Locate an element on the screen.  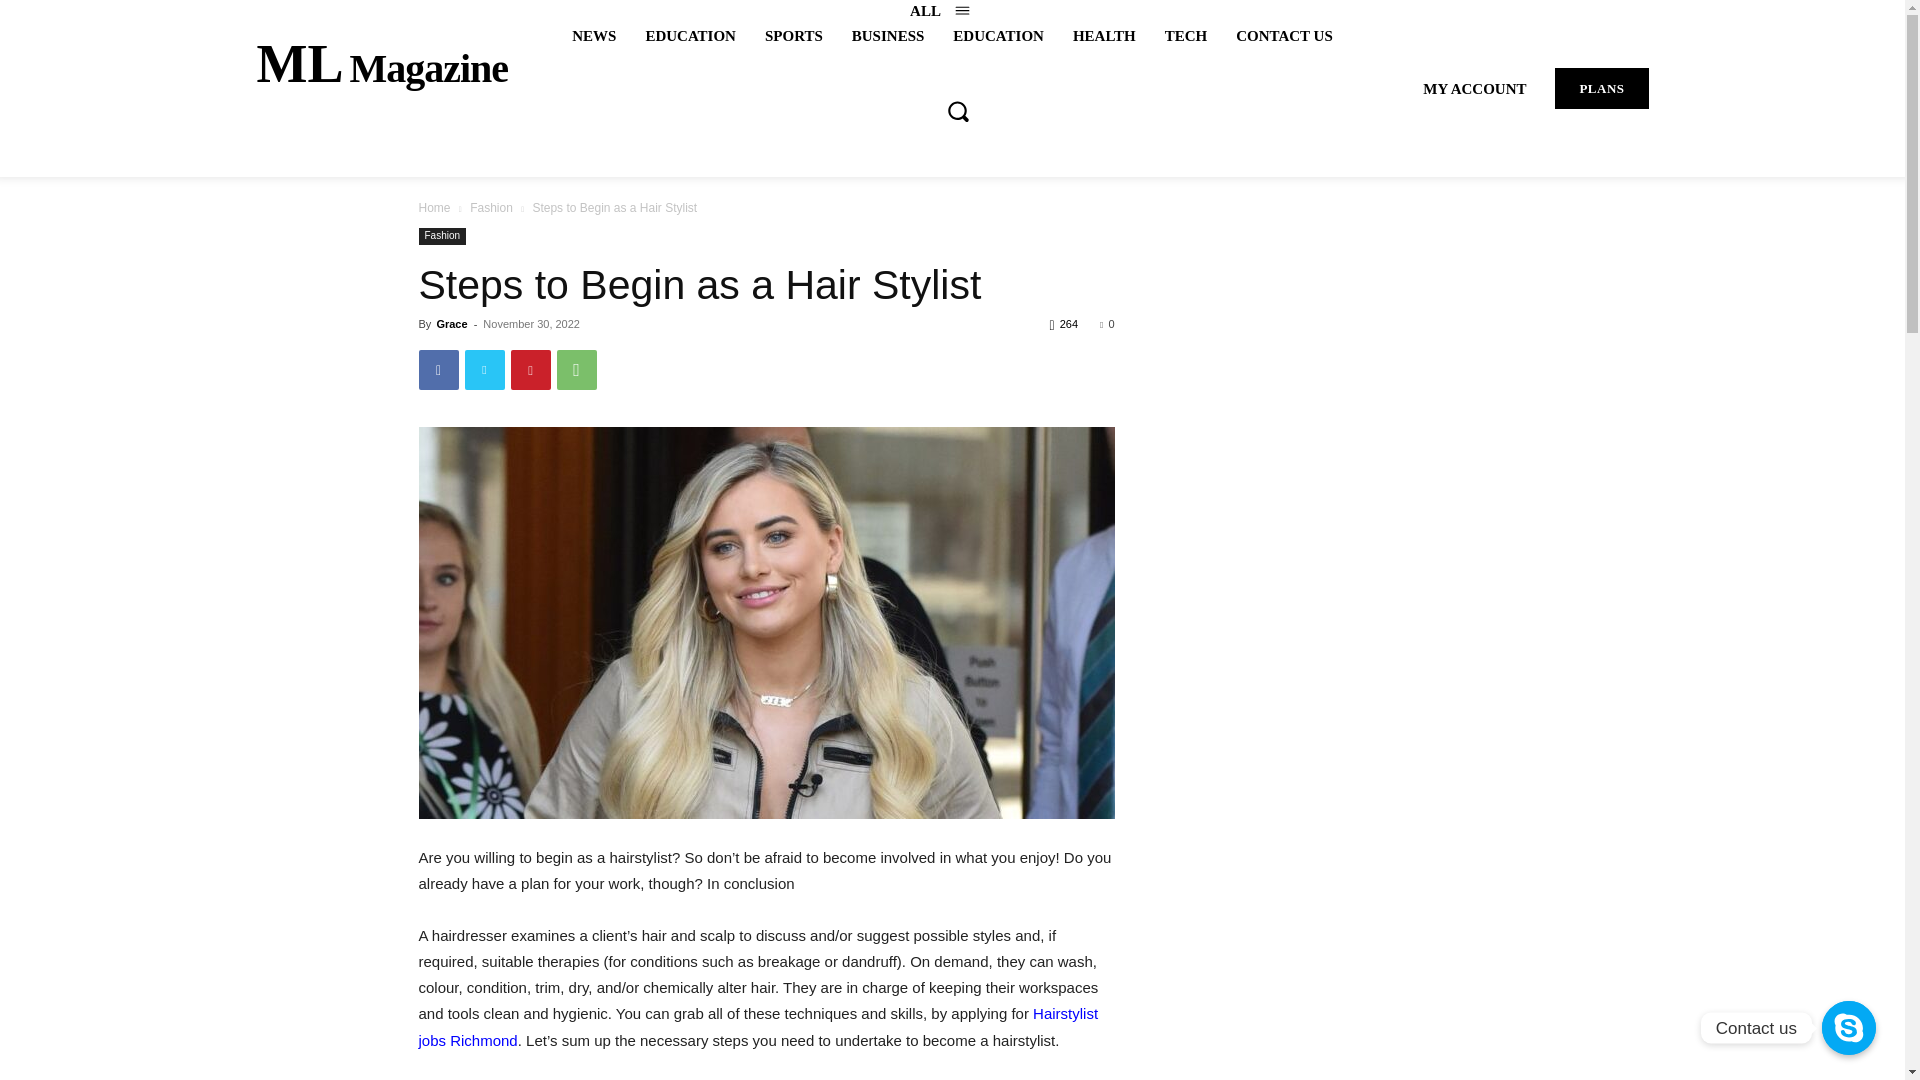
SPORTS is located at coordinates (1186, 35).